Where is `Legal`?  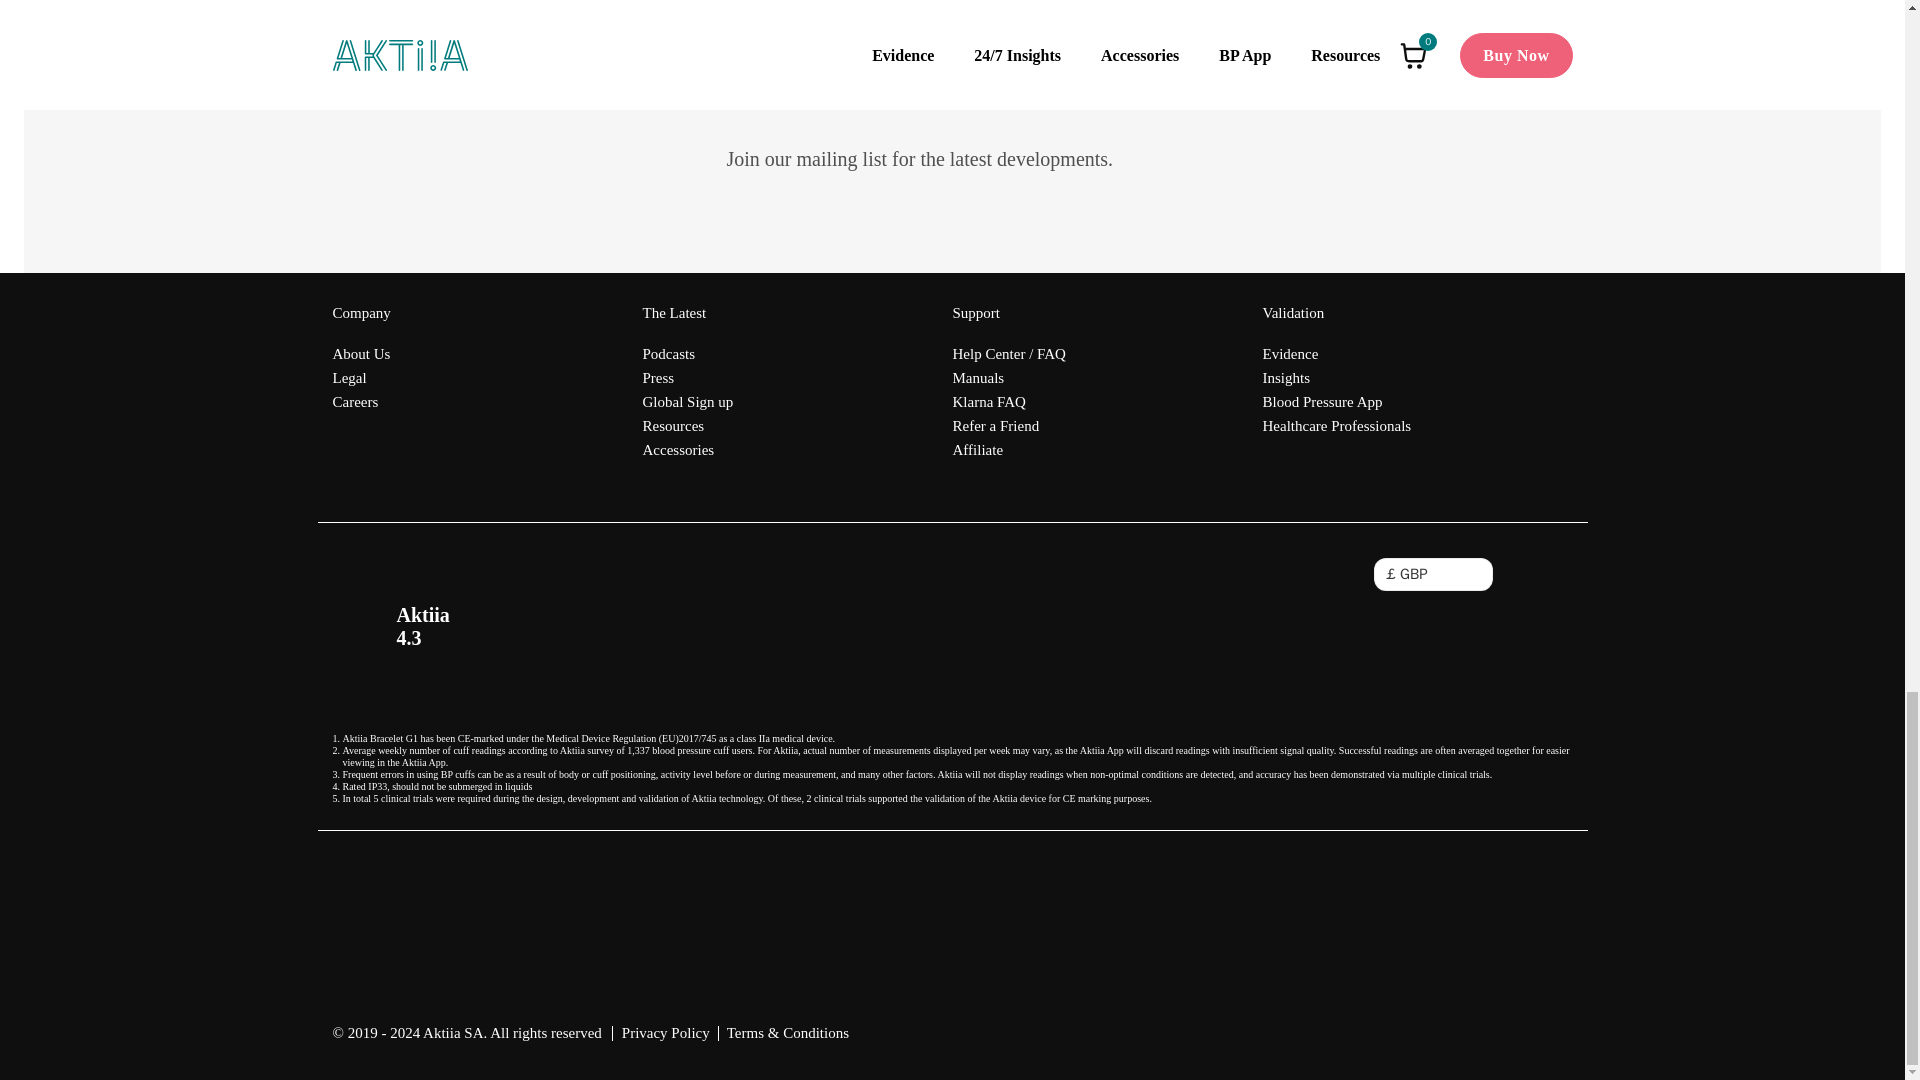 Legal is located at coordinates (360, 378).